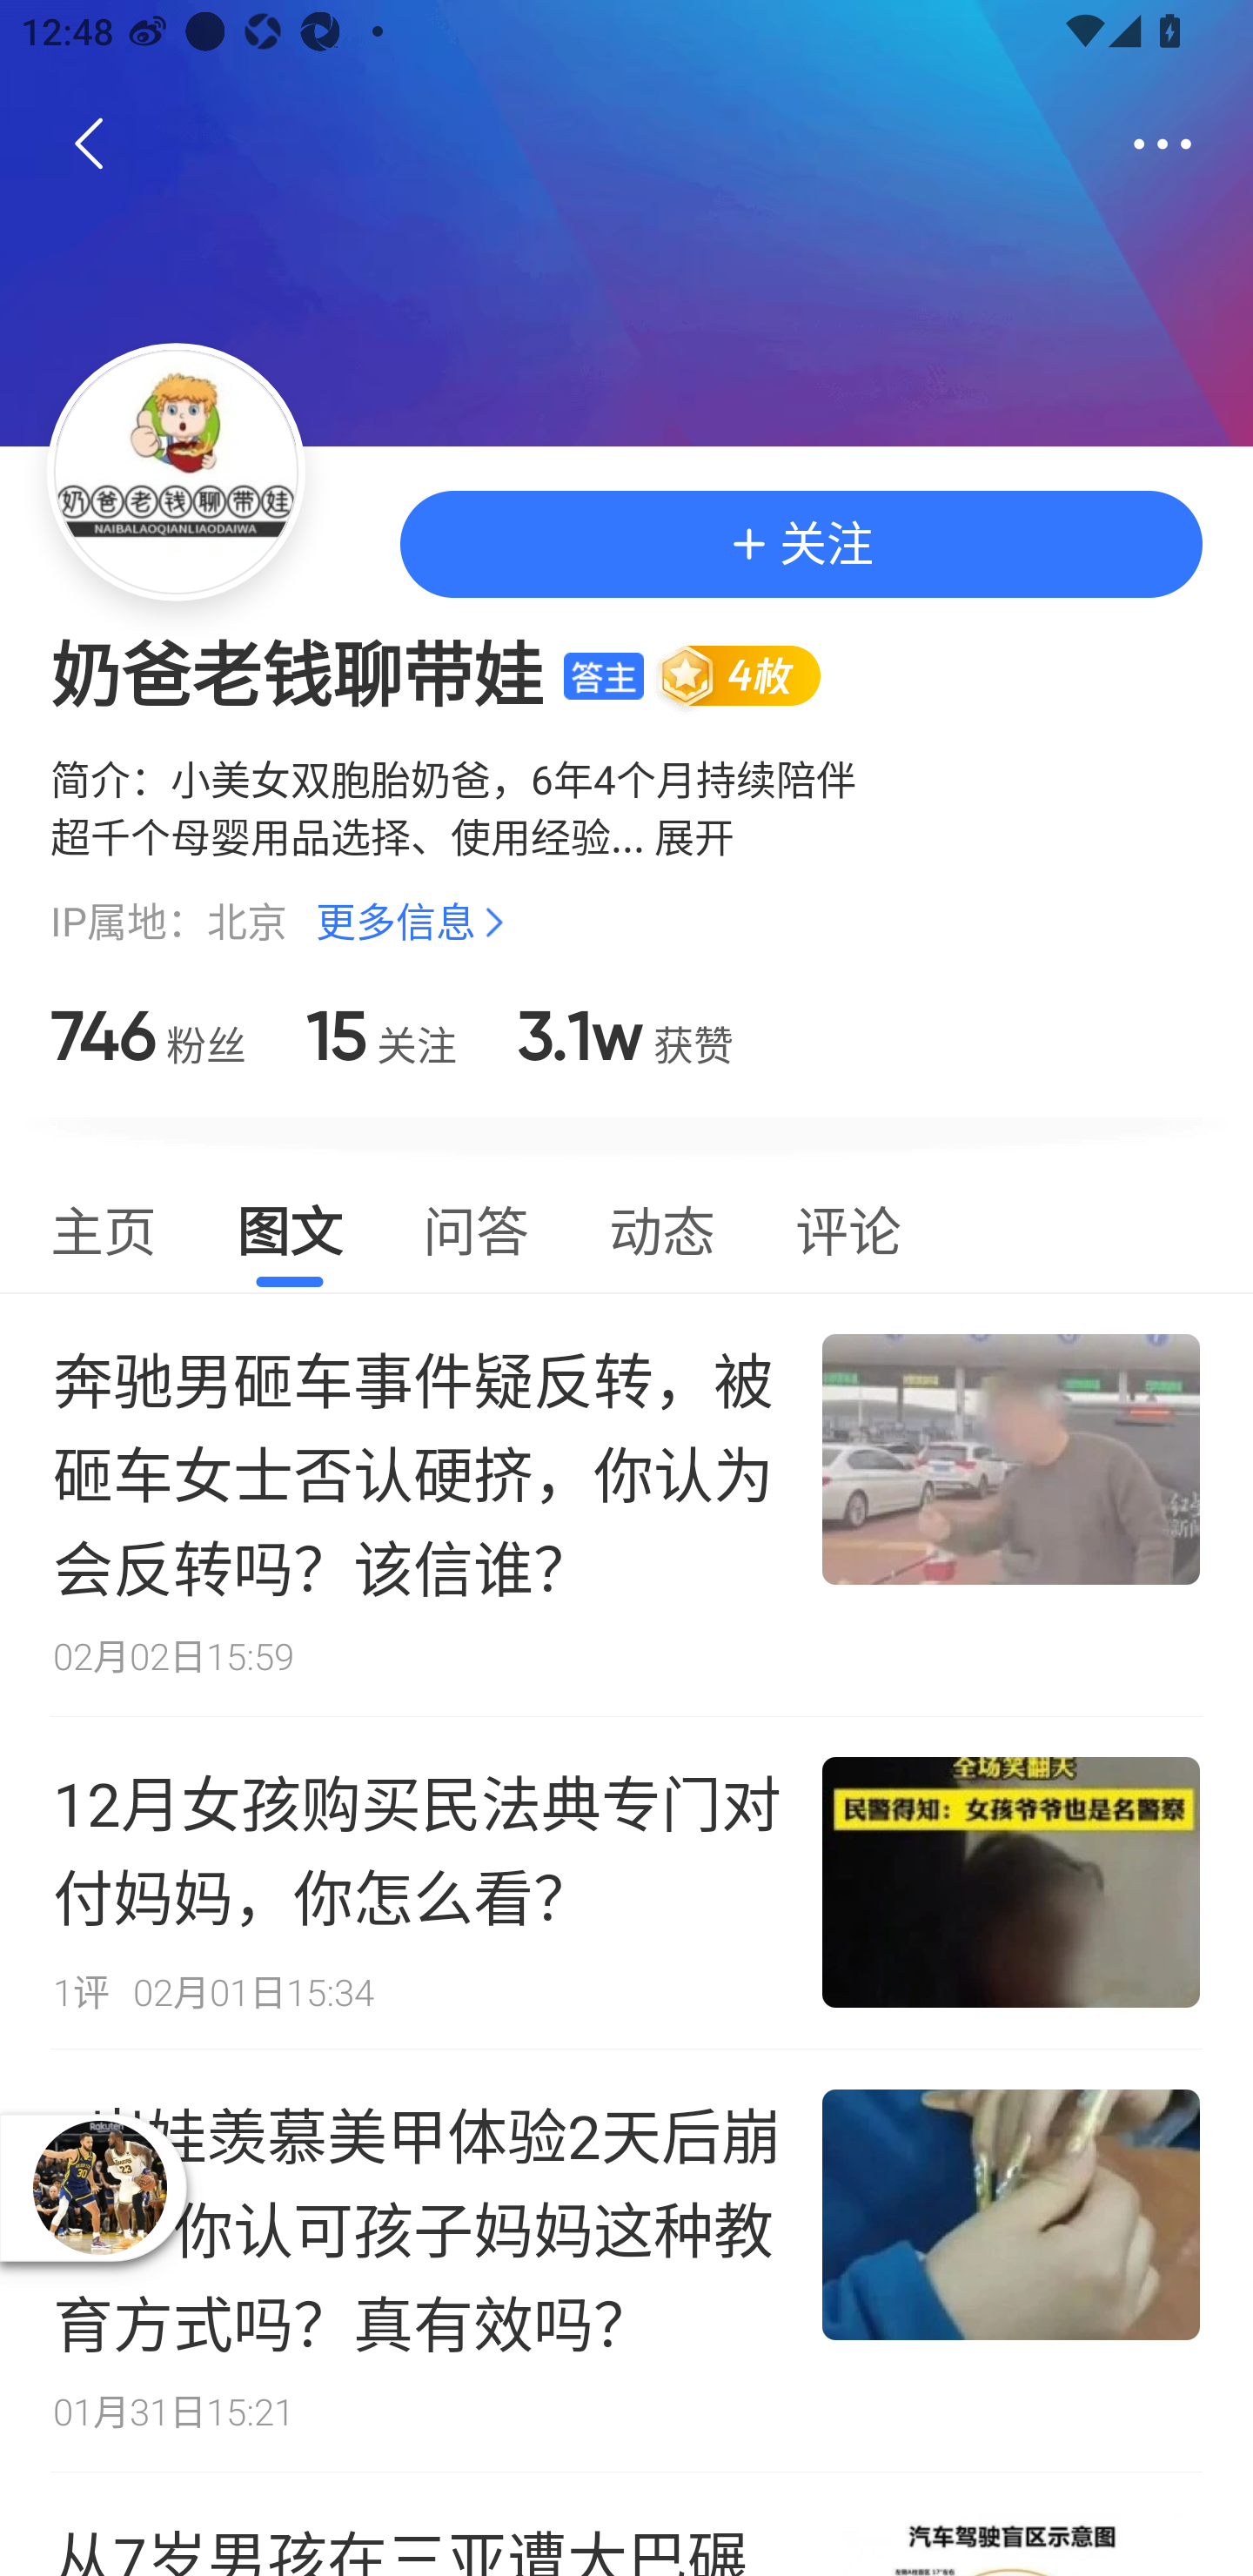 This screenshot has width=1253, height=2576. I want to click on  关注, so click(801, 545).